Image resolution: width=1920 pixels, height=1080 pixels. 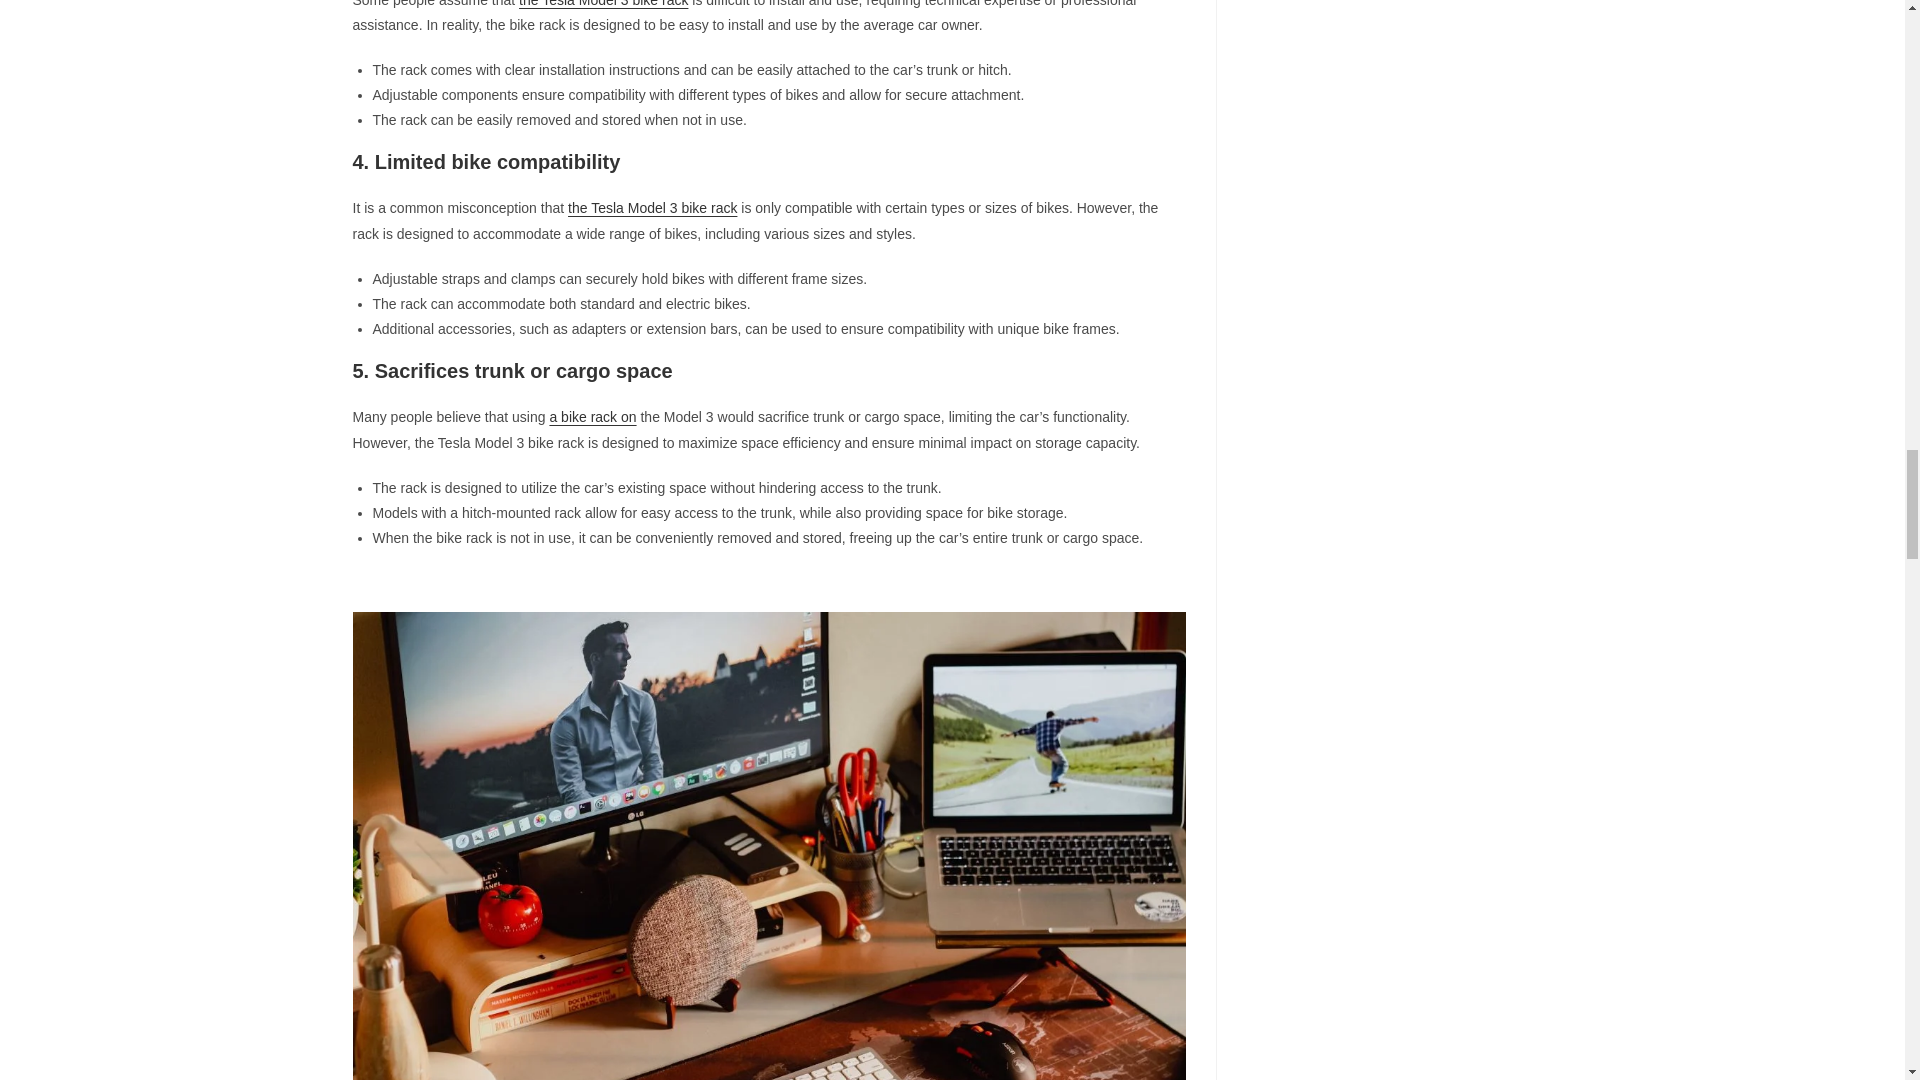 What do you see at coordinates (592, 417) in the screenshot?
I see `a bike rack on` at bounding box center [592, 417].